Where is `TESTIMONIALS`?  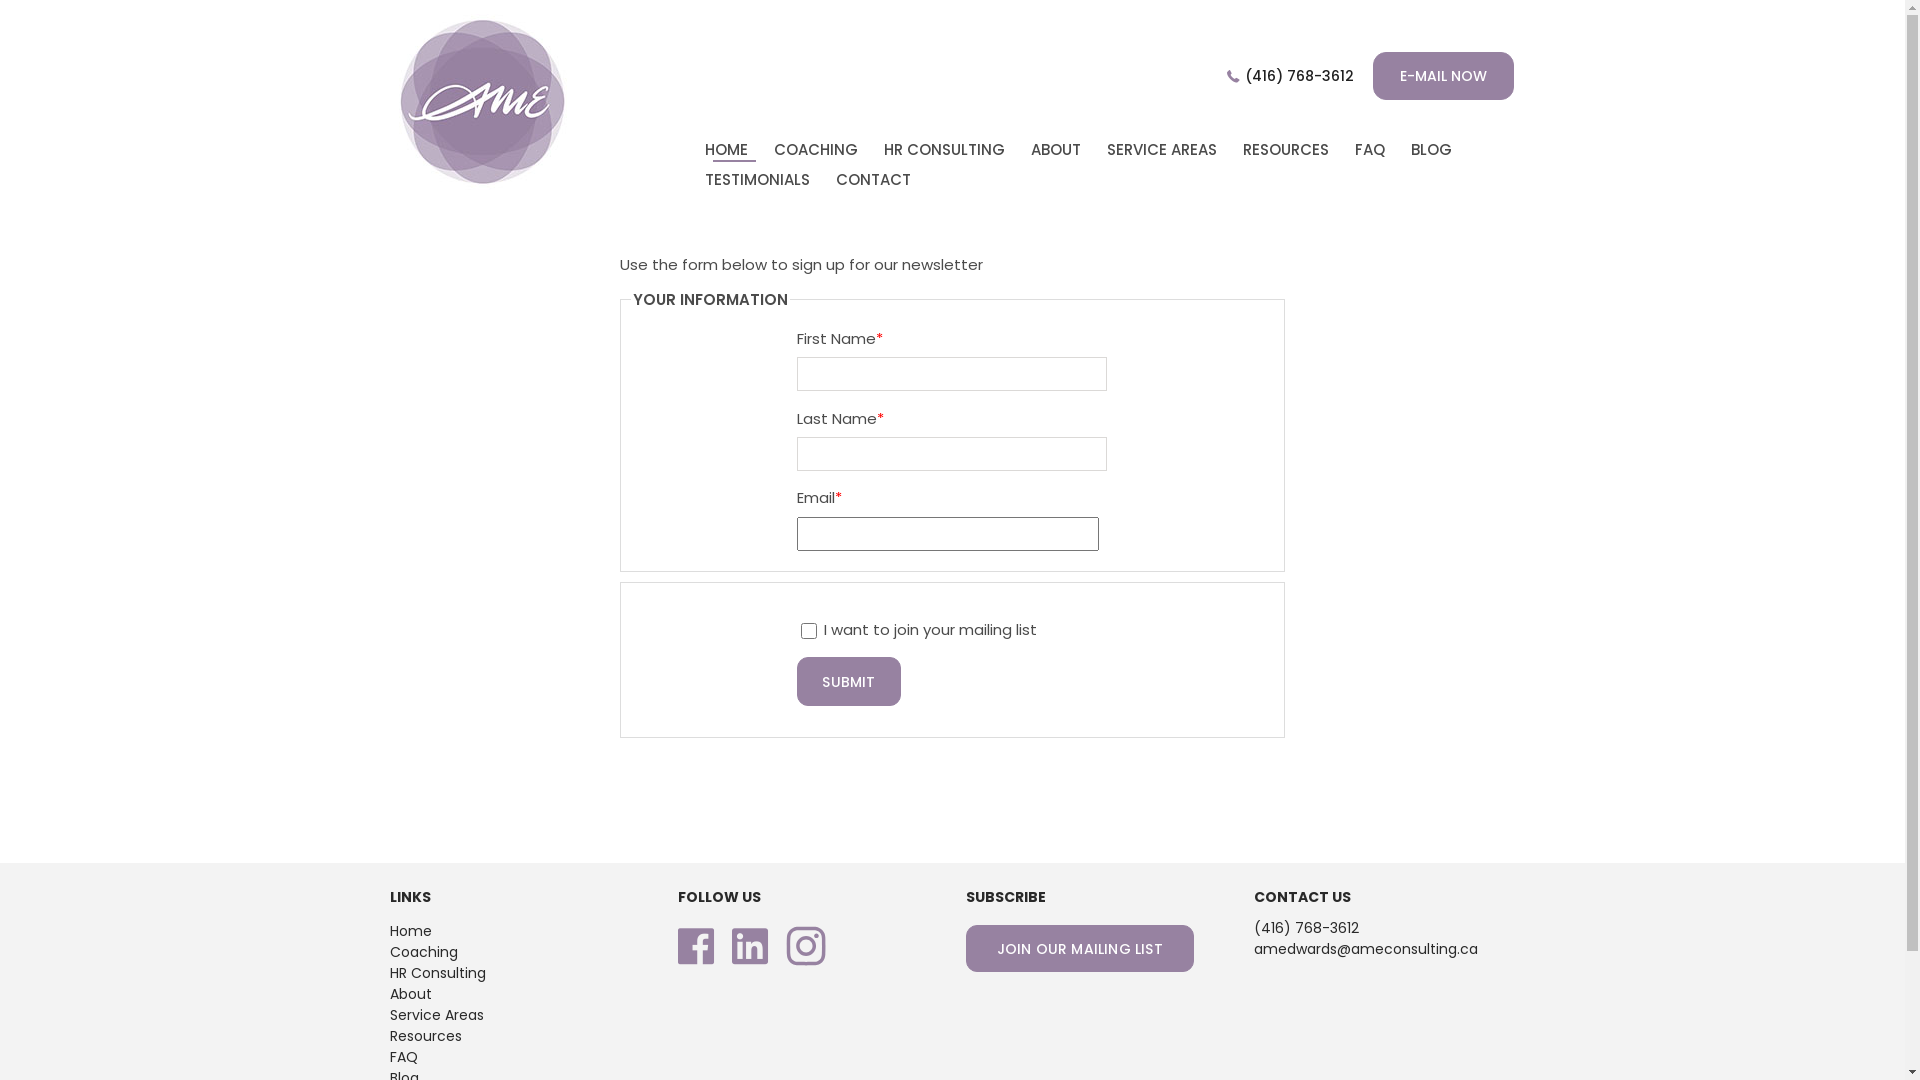 TESTIMONIALS is located at coordinates (758, 180).